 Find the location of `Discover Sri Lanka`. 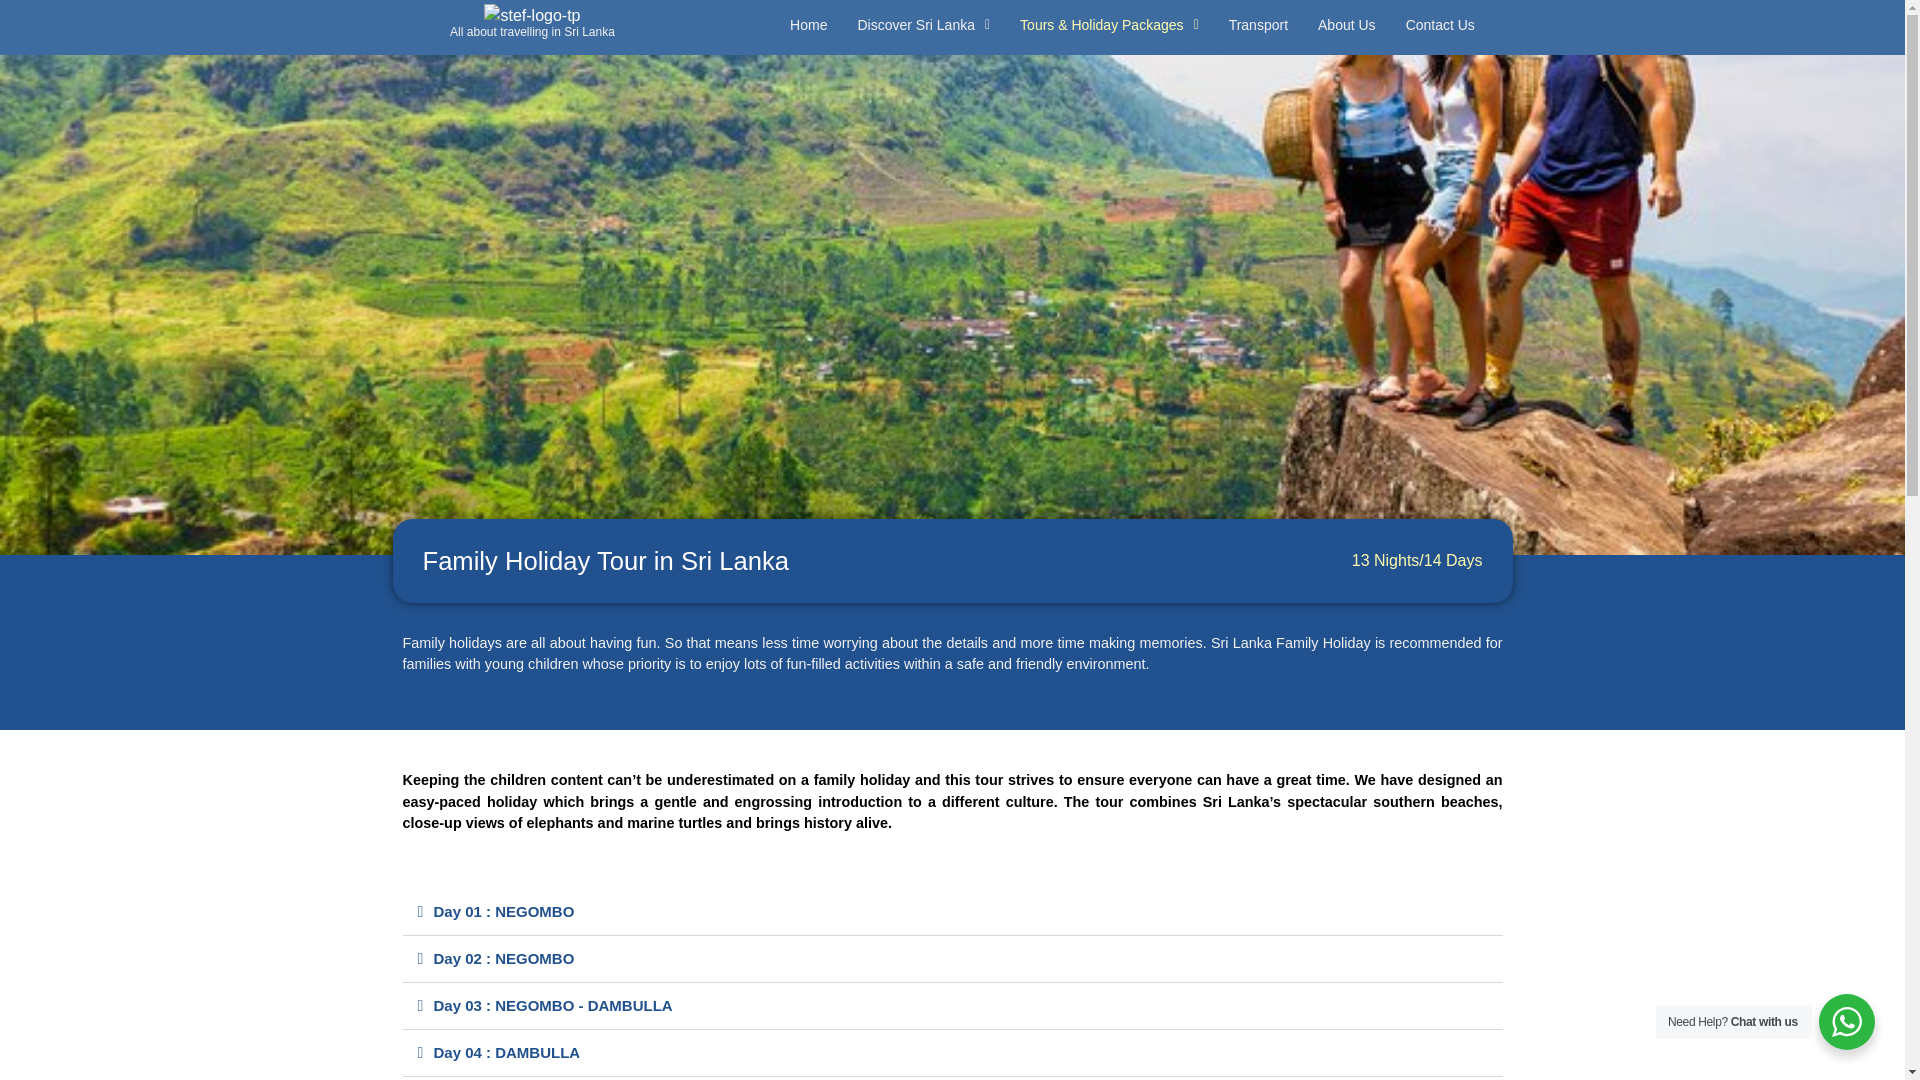

Discover Sri Lanka is located at coordinates (923, 25).